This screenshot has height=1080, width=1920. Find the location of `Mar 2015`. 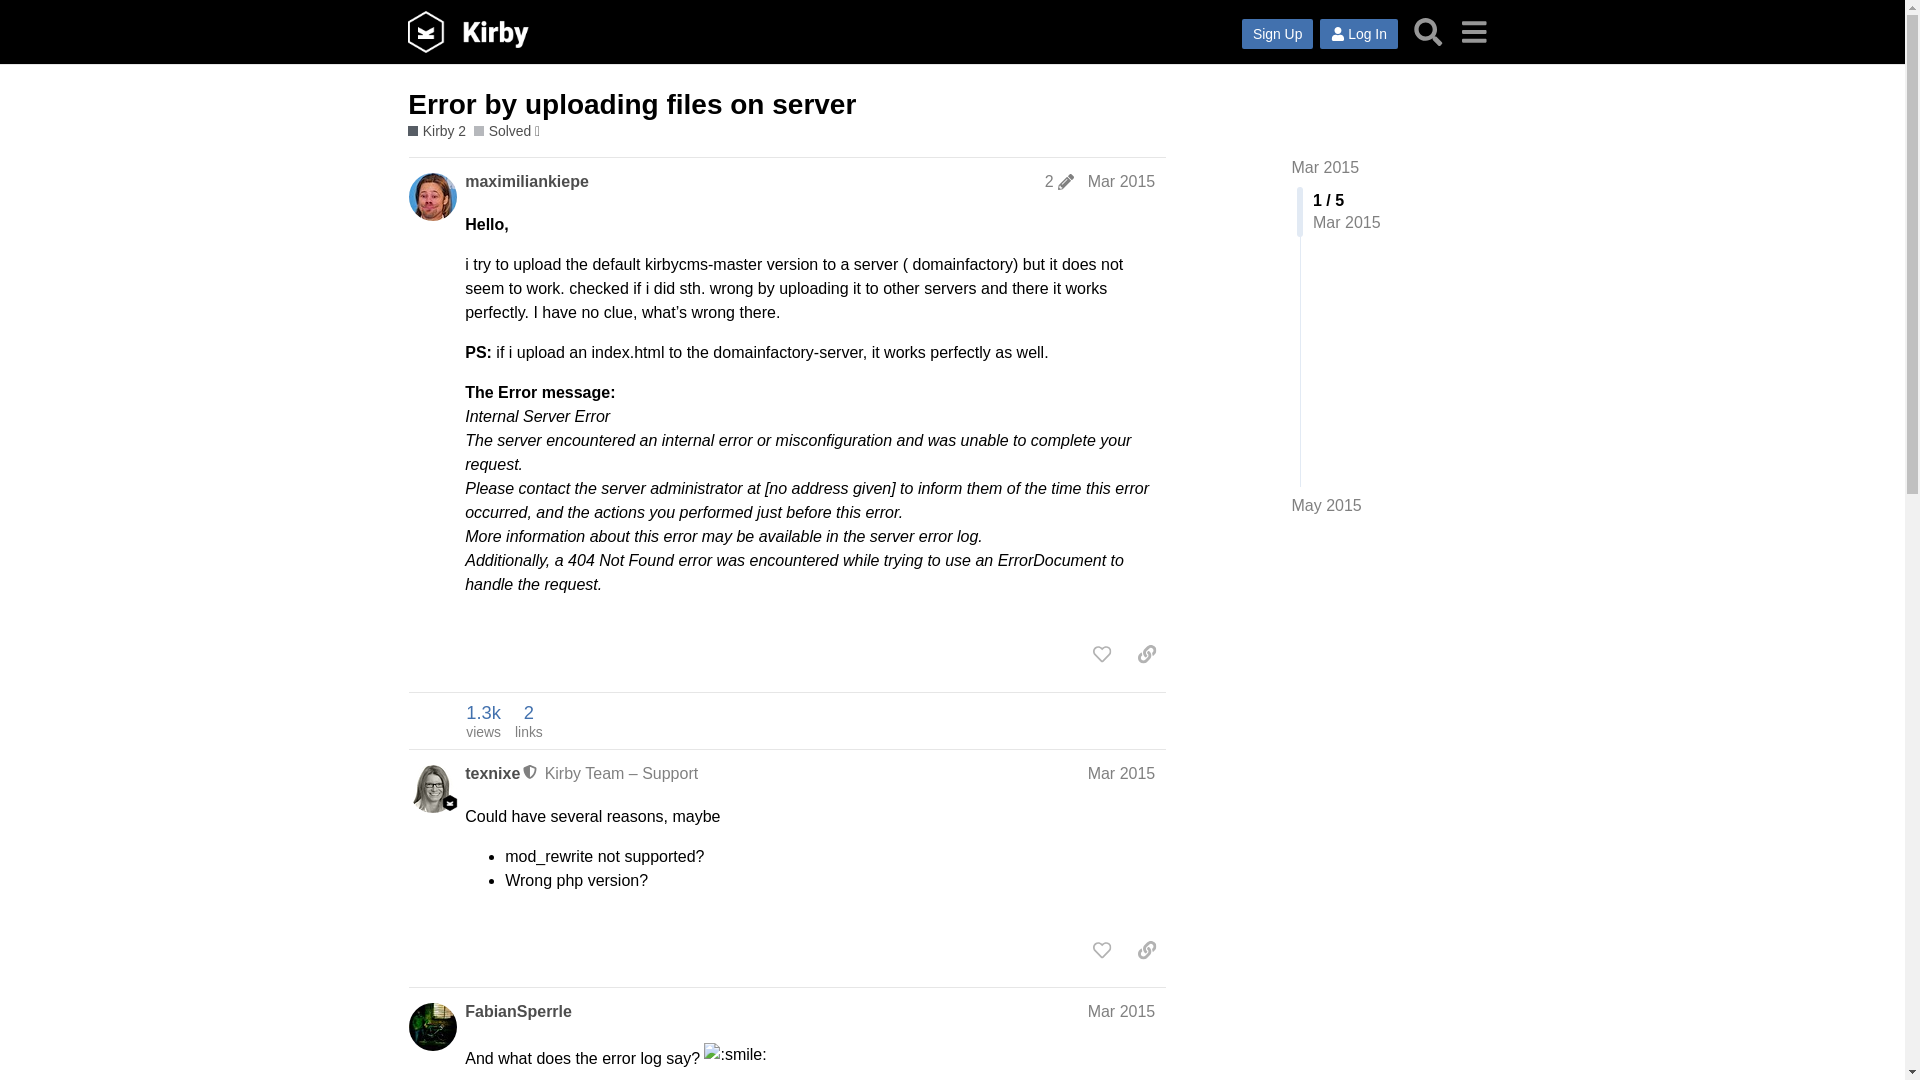

Mar 2015 is located at coordinates (1122, 181).